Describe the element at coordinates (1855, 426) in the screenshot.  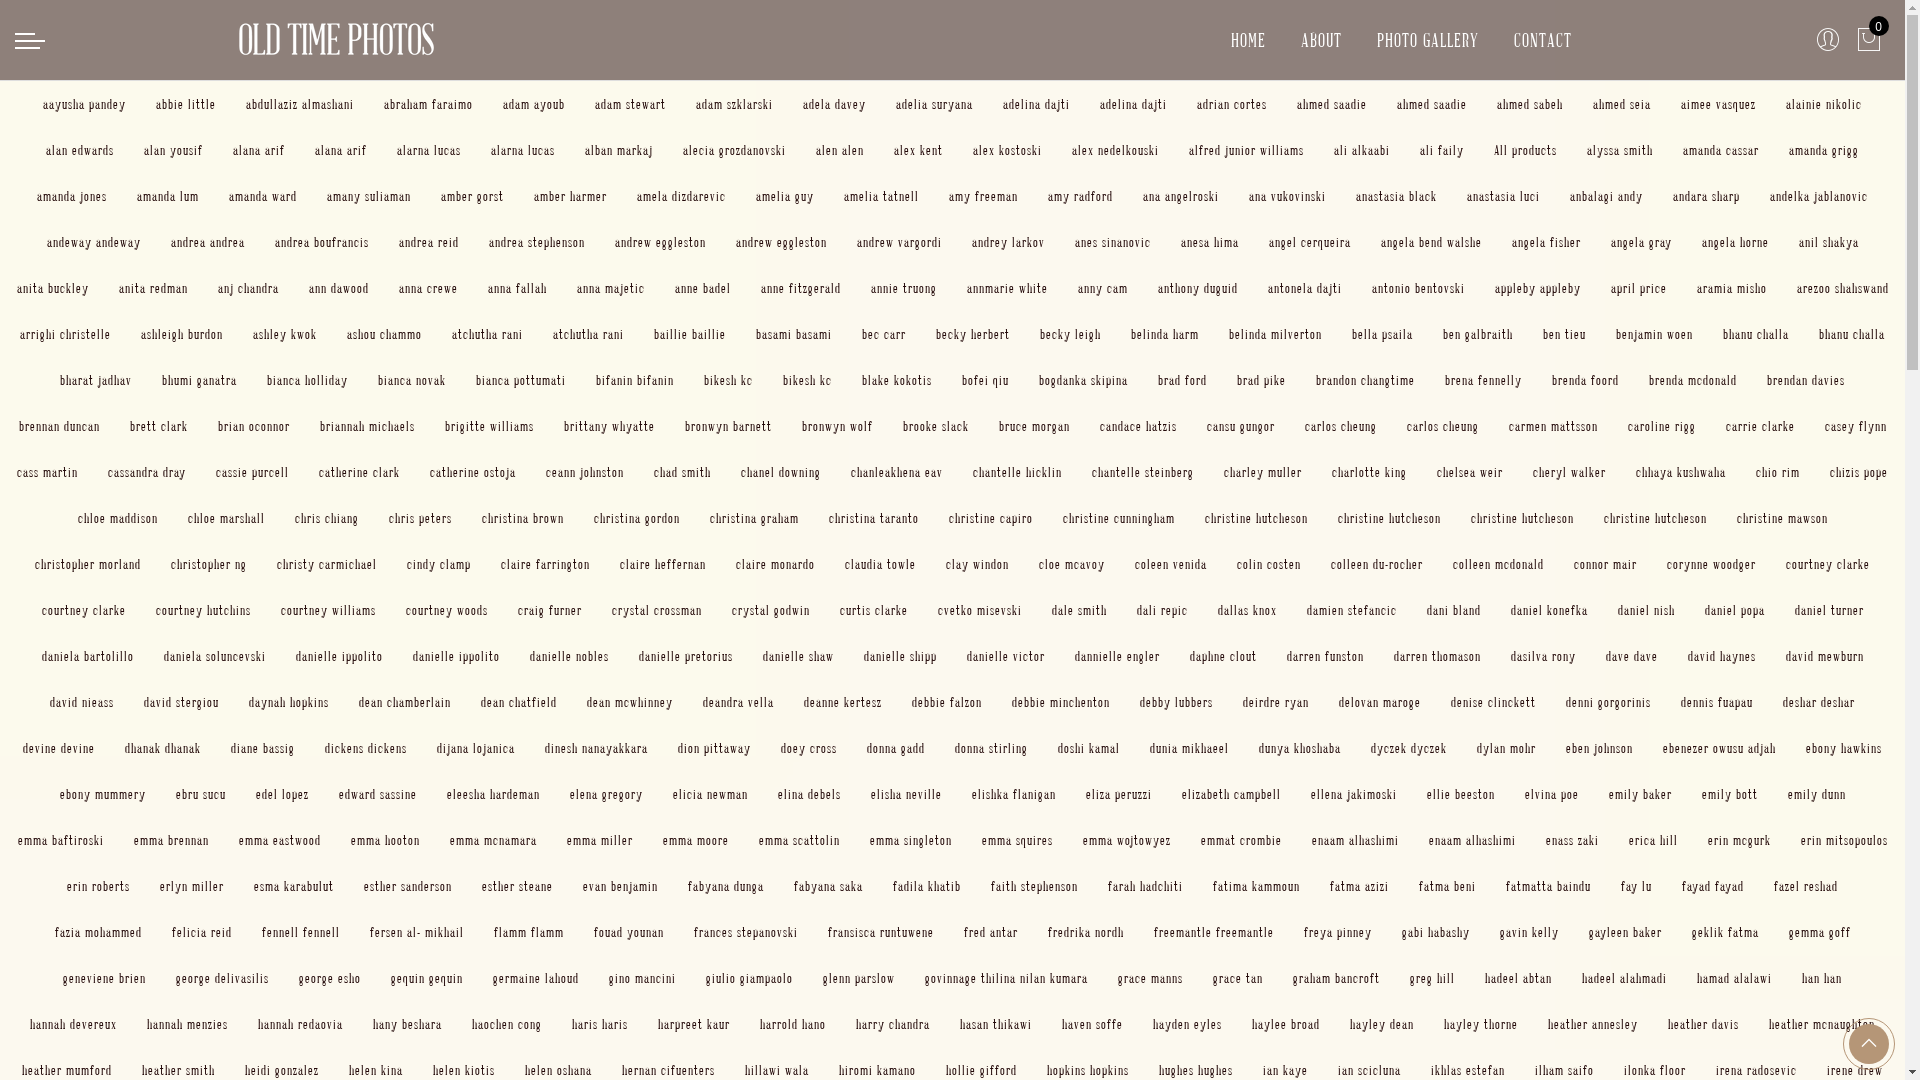
I see `casey flynn` at that location.